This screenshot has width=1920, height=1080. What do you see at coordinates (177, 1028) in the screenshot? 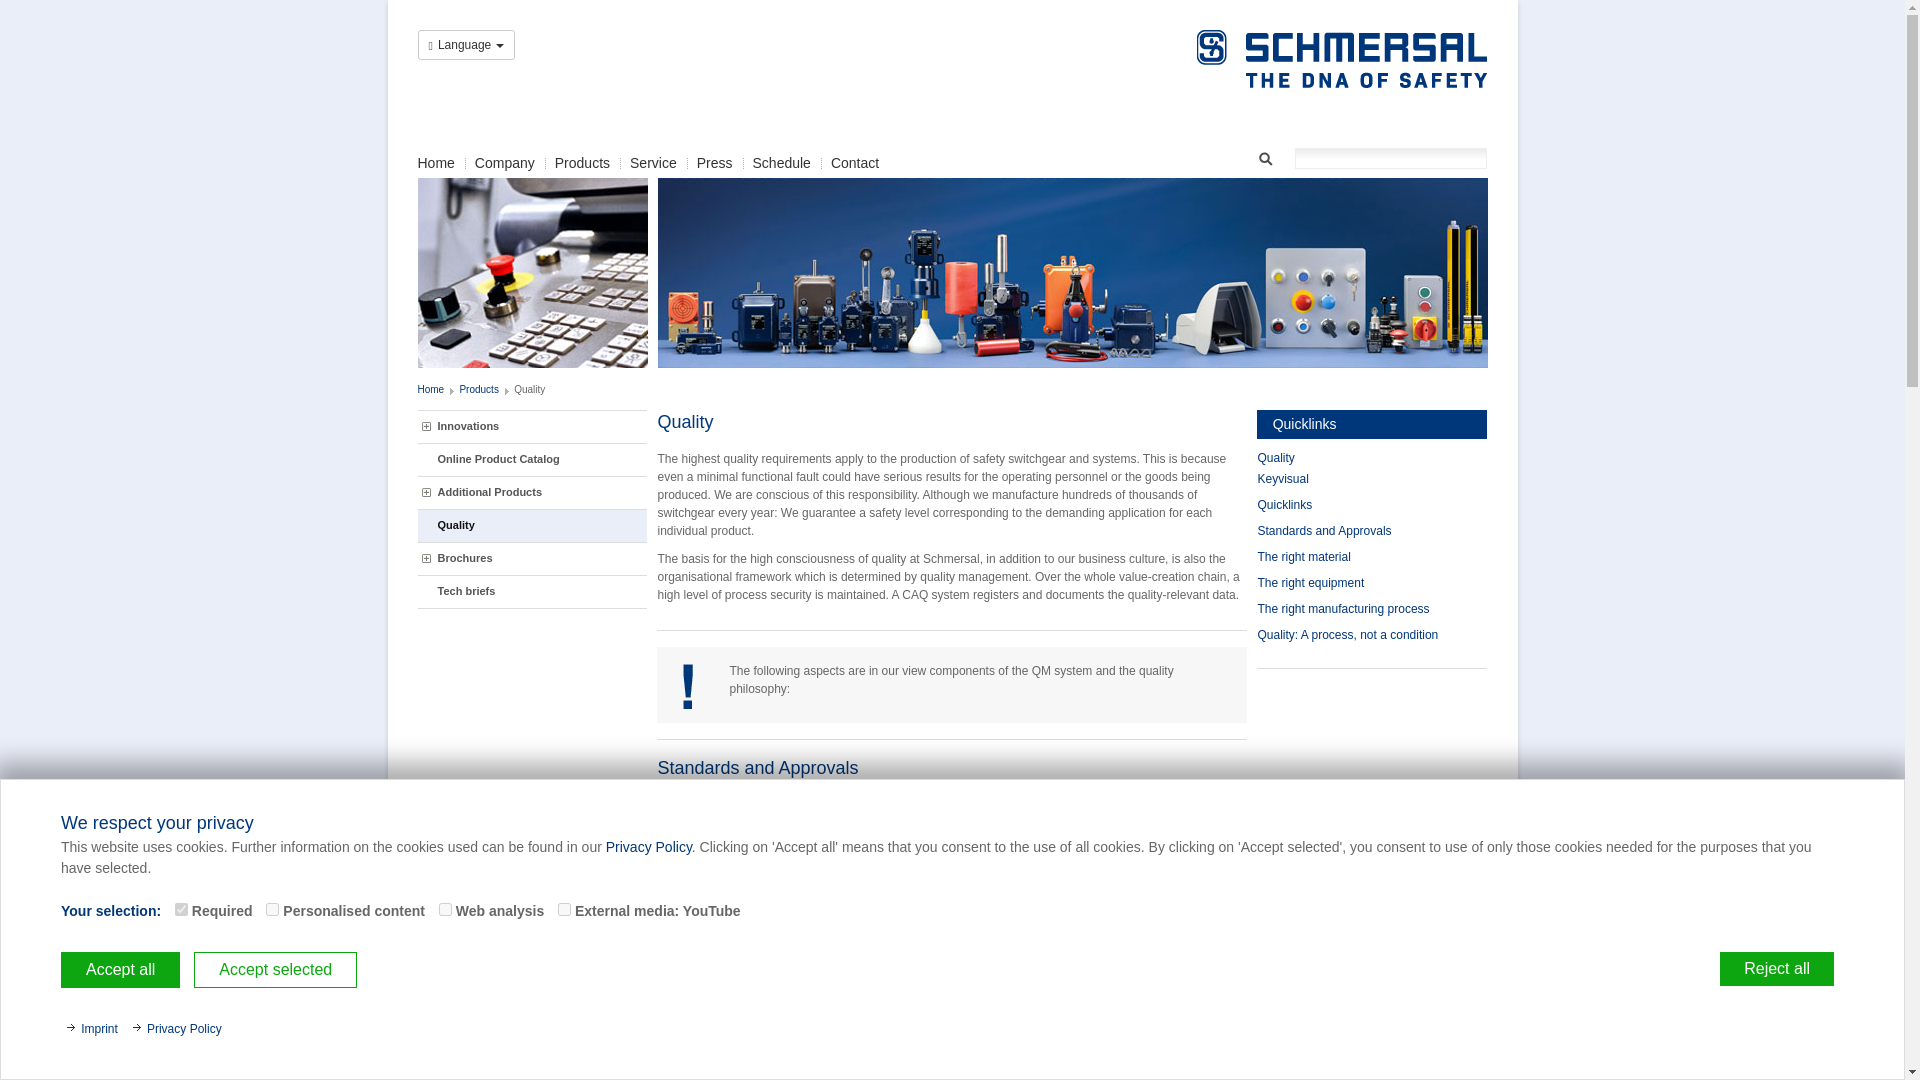
I see `Privacy Policy` at bounding box center [177, 1028].